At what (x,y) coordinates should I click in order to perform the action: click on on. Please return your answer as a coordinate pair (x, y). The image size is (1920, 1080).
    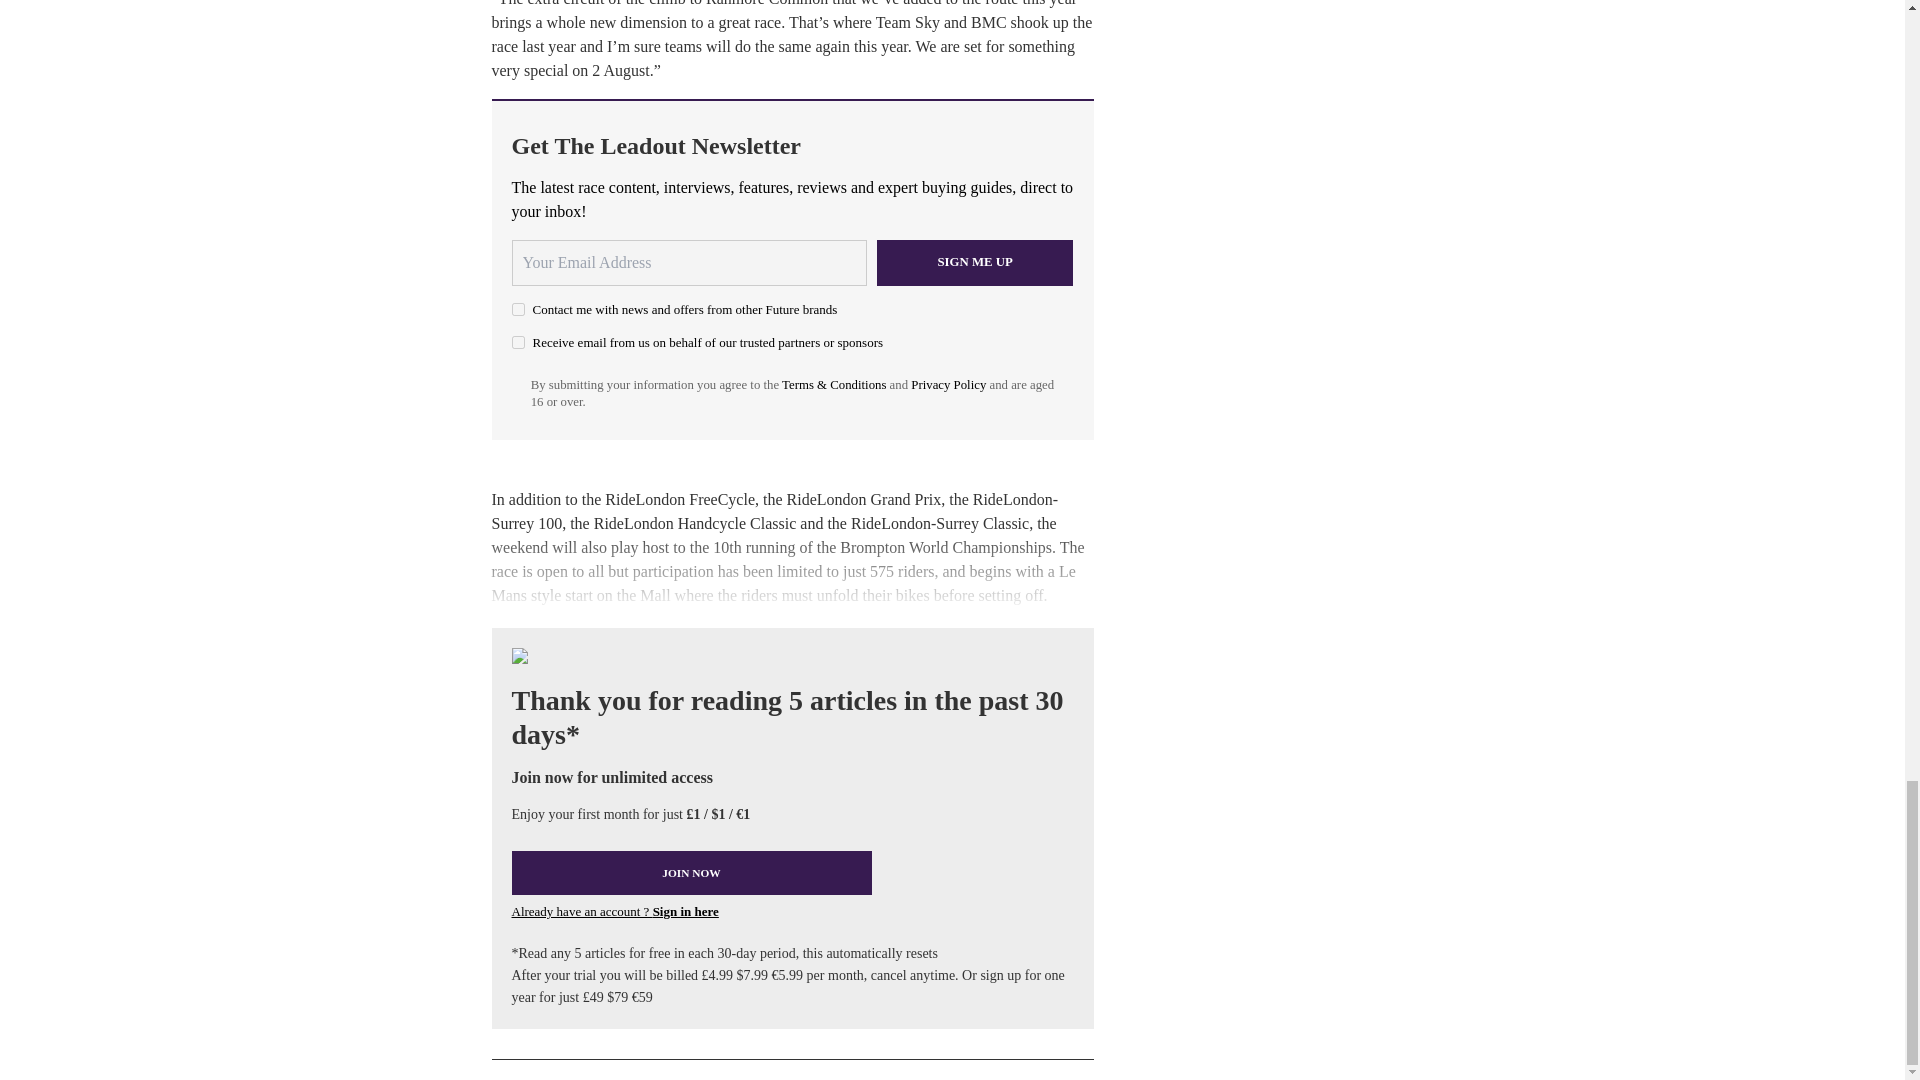
    Looking at the image, I should click on (518, 310).